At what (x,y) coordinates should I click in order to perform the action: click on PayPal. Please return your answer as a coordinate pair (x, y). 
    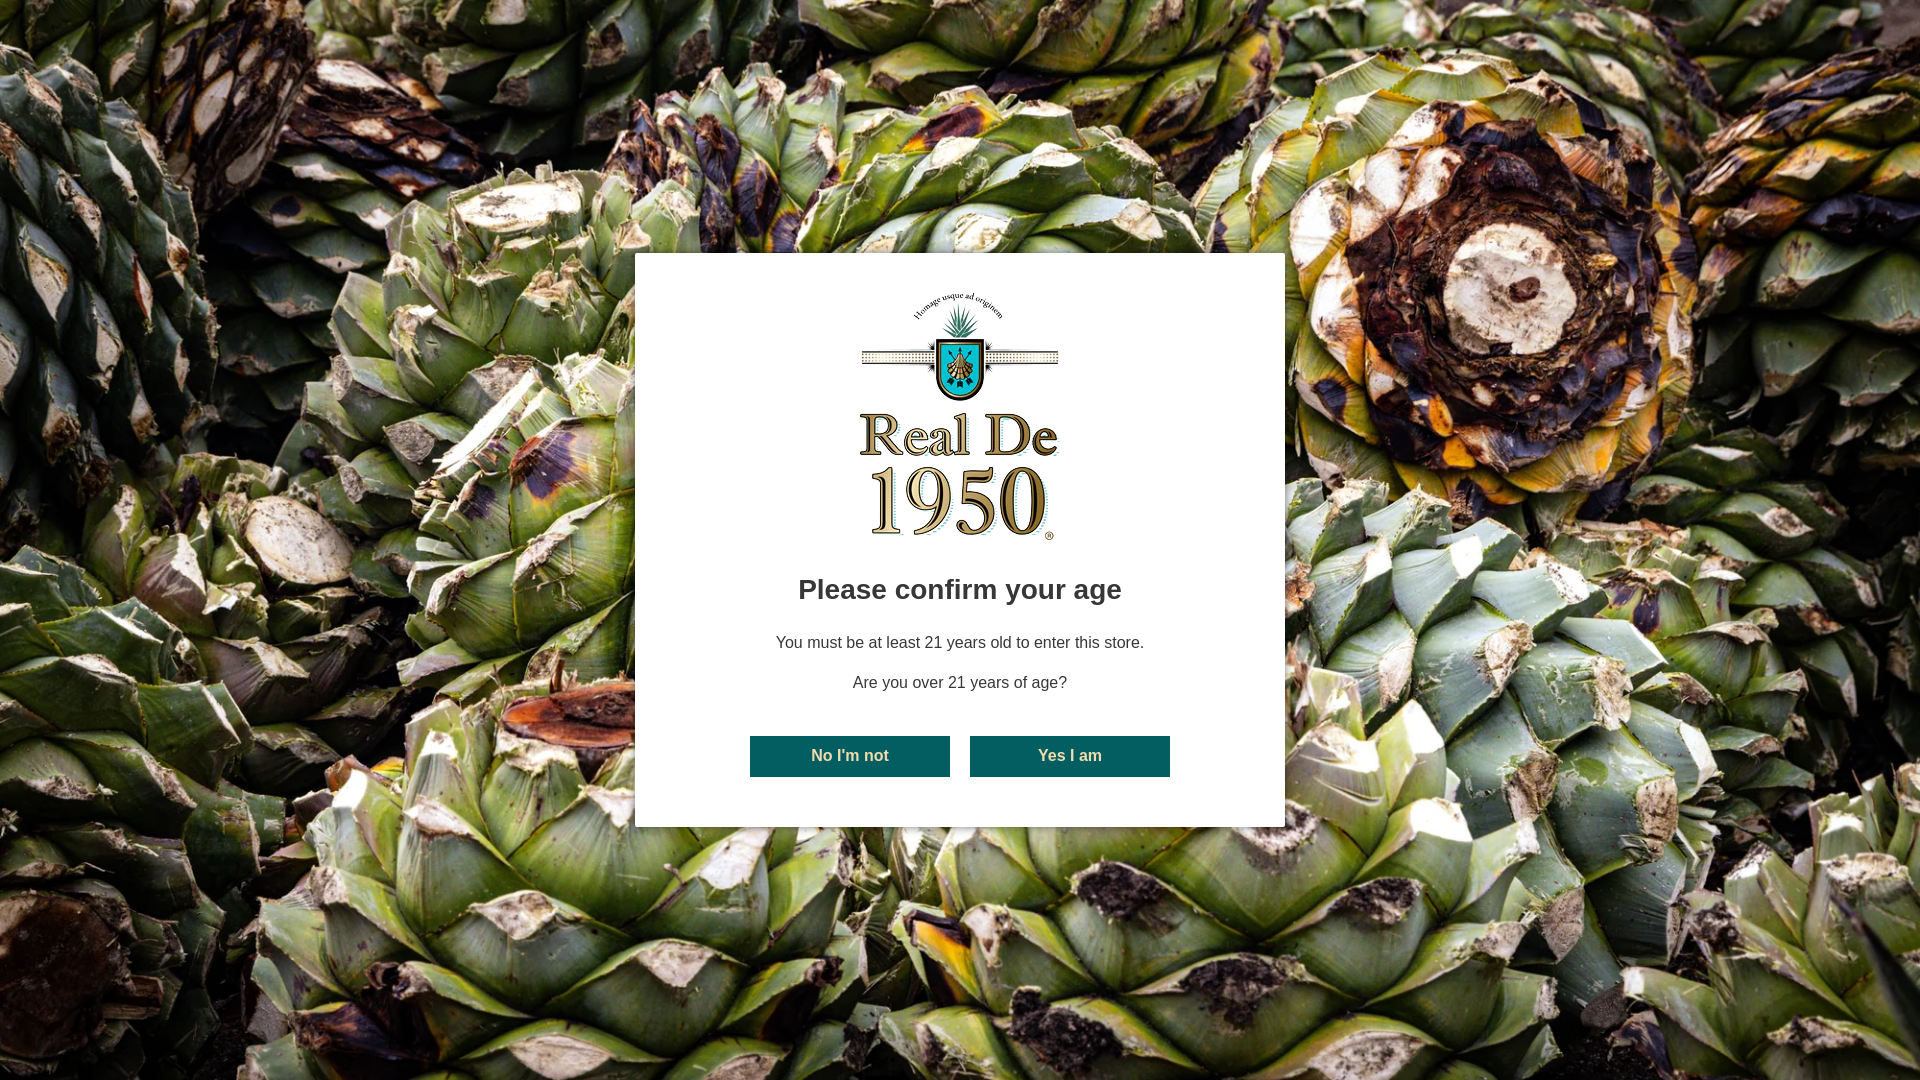
    Looking at the image, I should click on (1078, 972).